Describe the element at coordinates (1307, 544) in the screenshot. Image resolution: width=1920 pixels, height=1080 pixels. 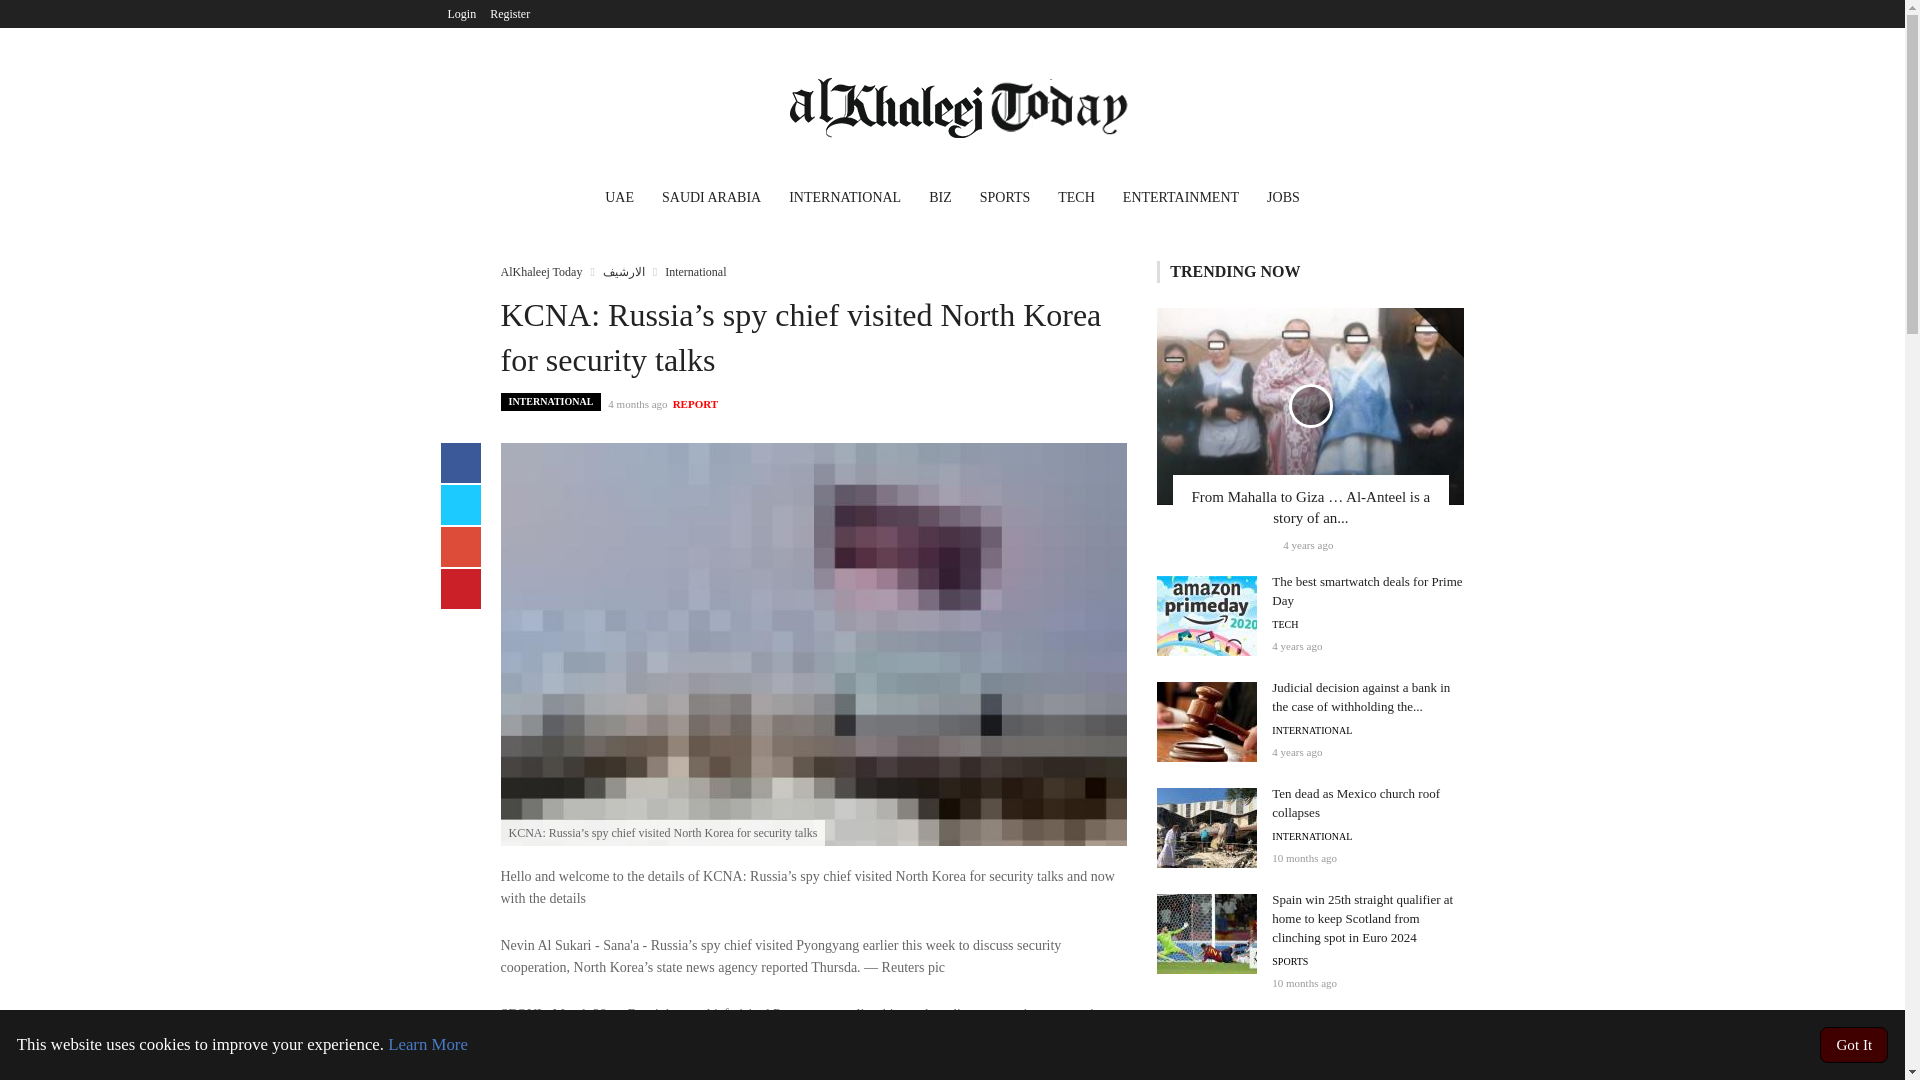
I see `Thursday 08th October 2020 02:39 PM` at that location.